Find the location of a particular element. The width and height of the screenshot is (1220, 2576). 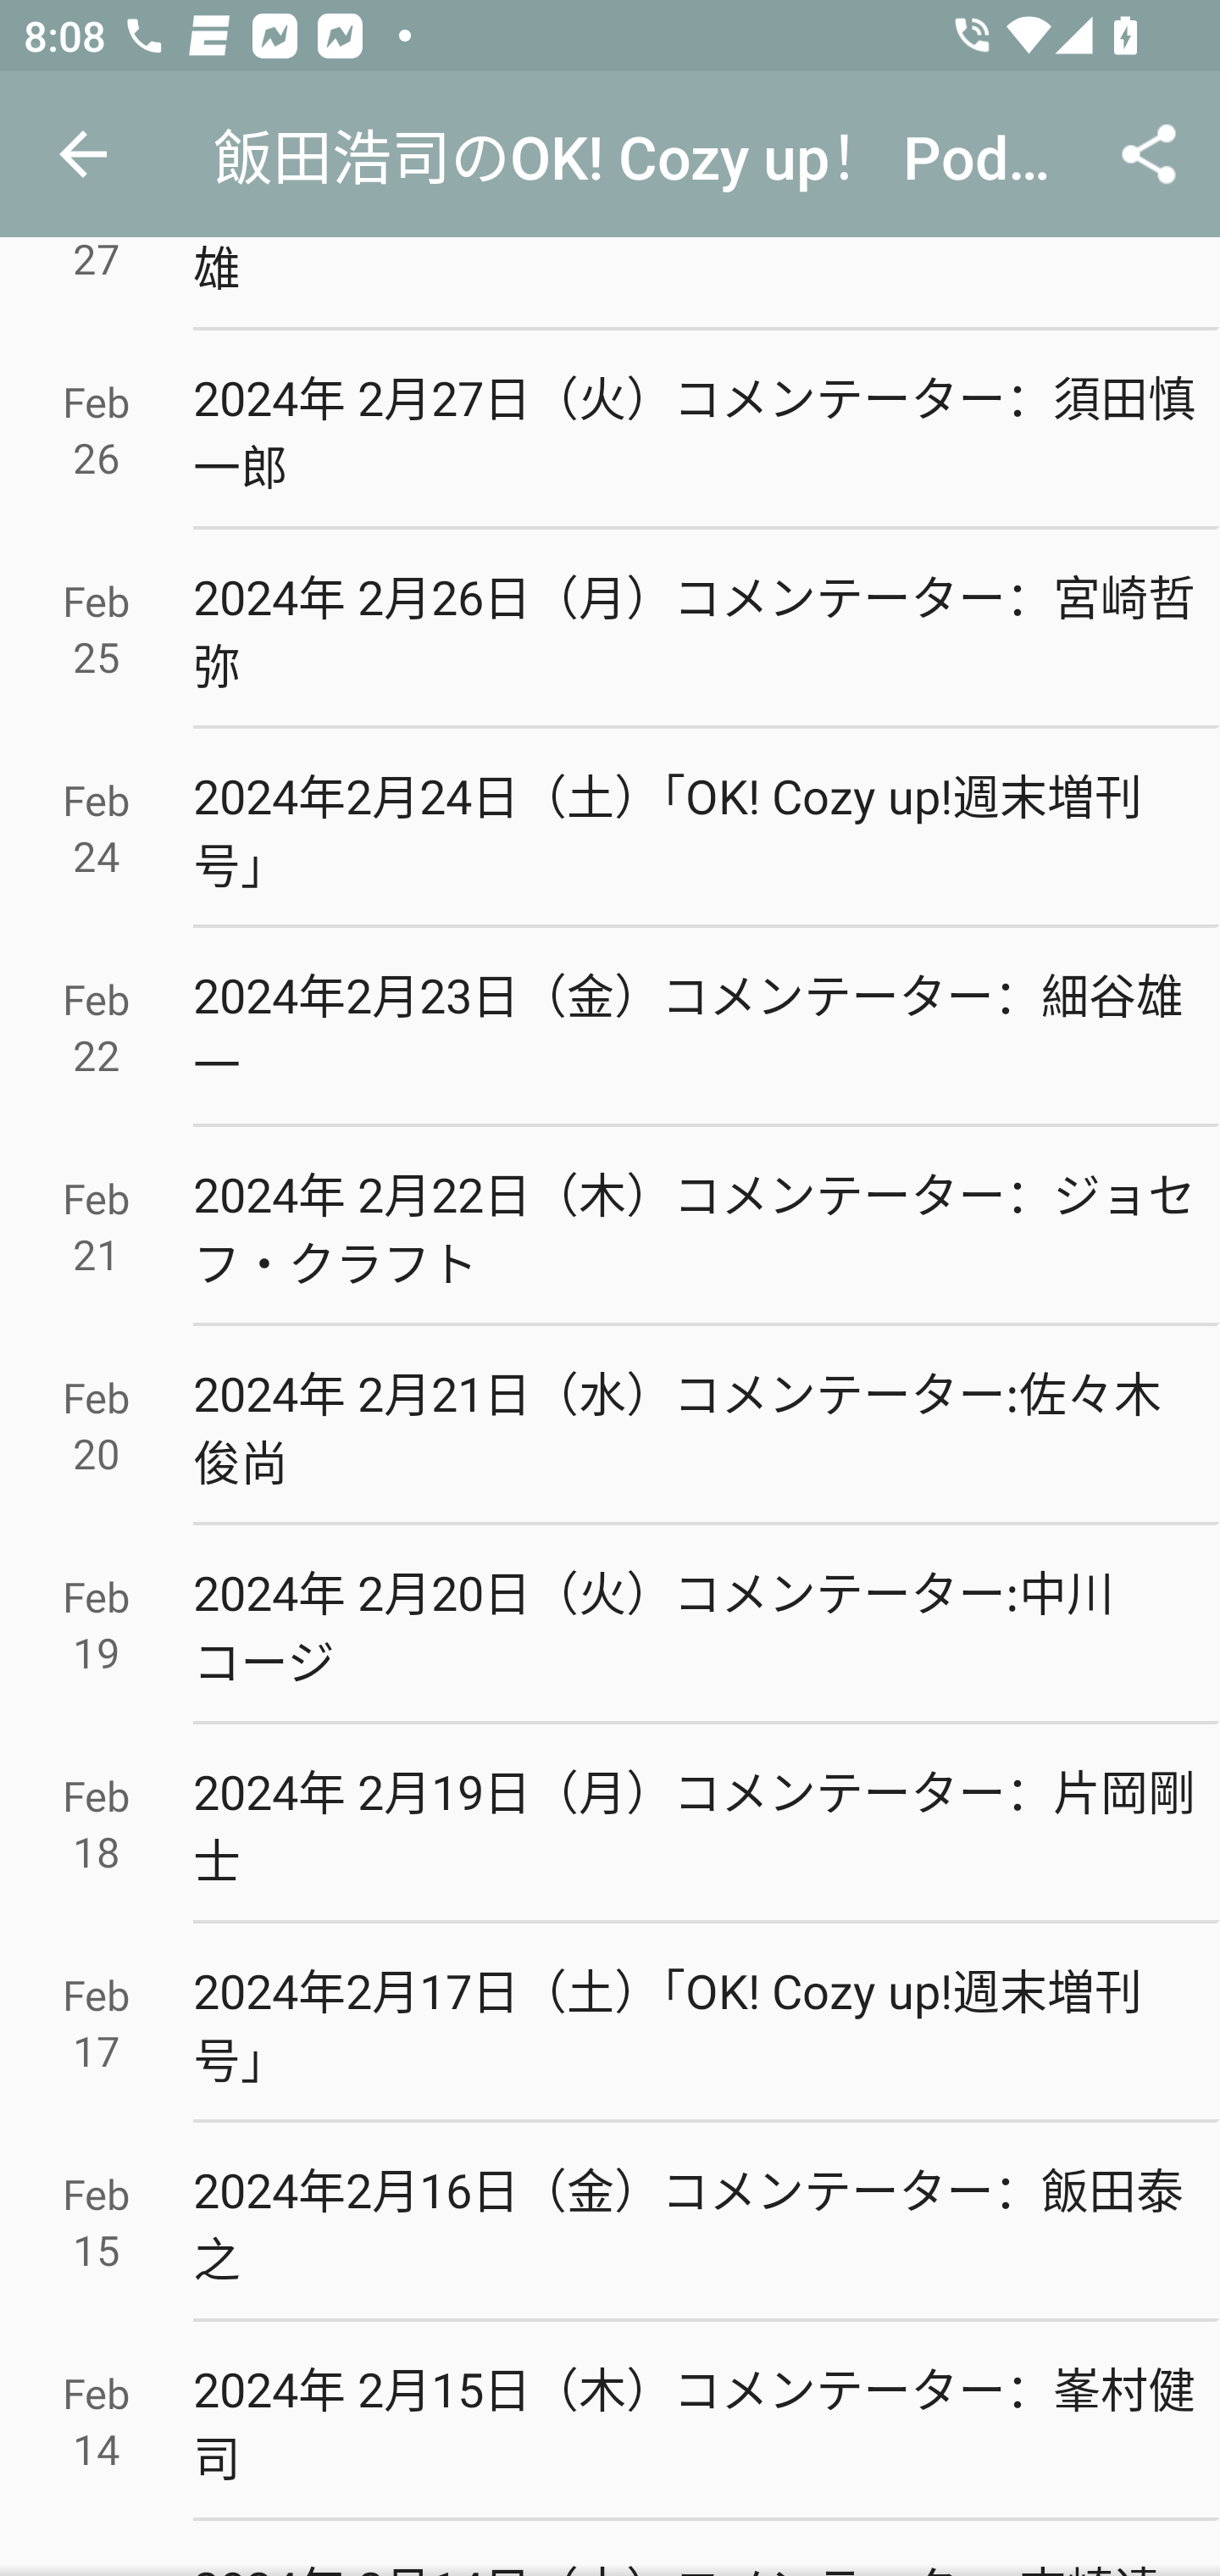

Feb 17 2024年2月17日（土）「OK! Cozy up!週末増刊号」 is located at coordinates (610, 2023).